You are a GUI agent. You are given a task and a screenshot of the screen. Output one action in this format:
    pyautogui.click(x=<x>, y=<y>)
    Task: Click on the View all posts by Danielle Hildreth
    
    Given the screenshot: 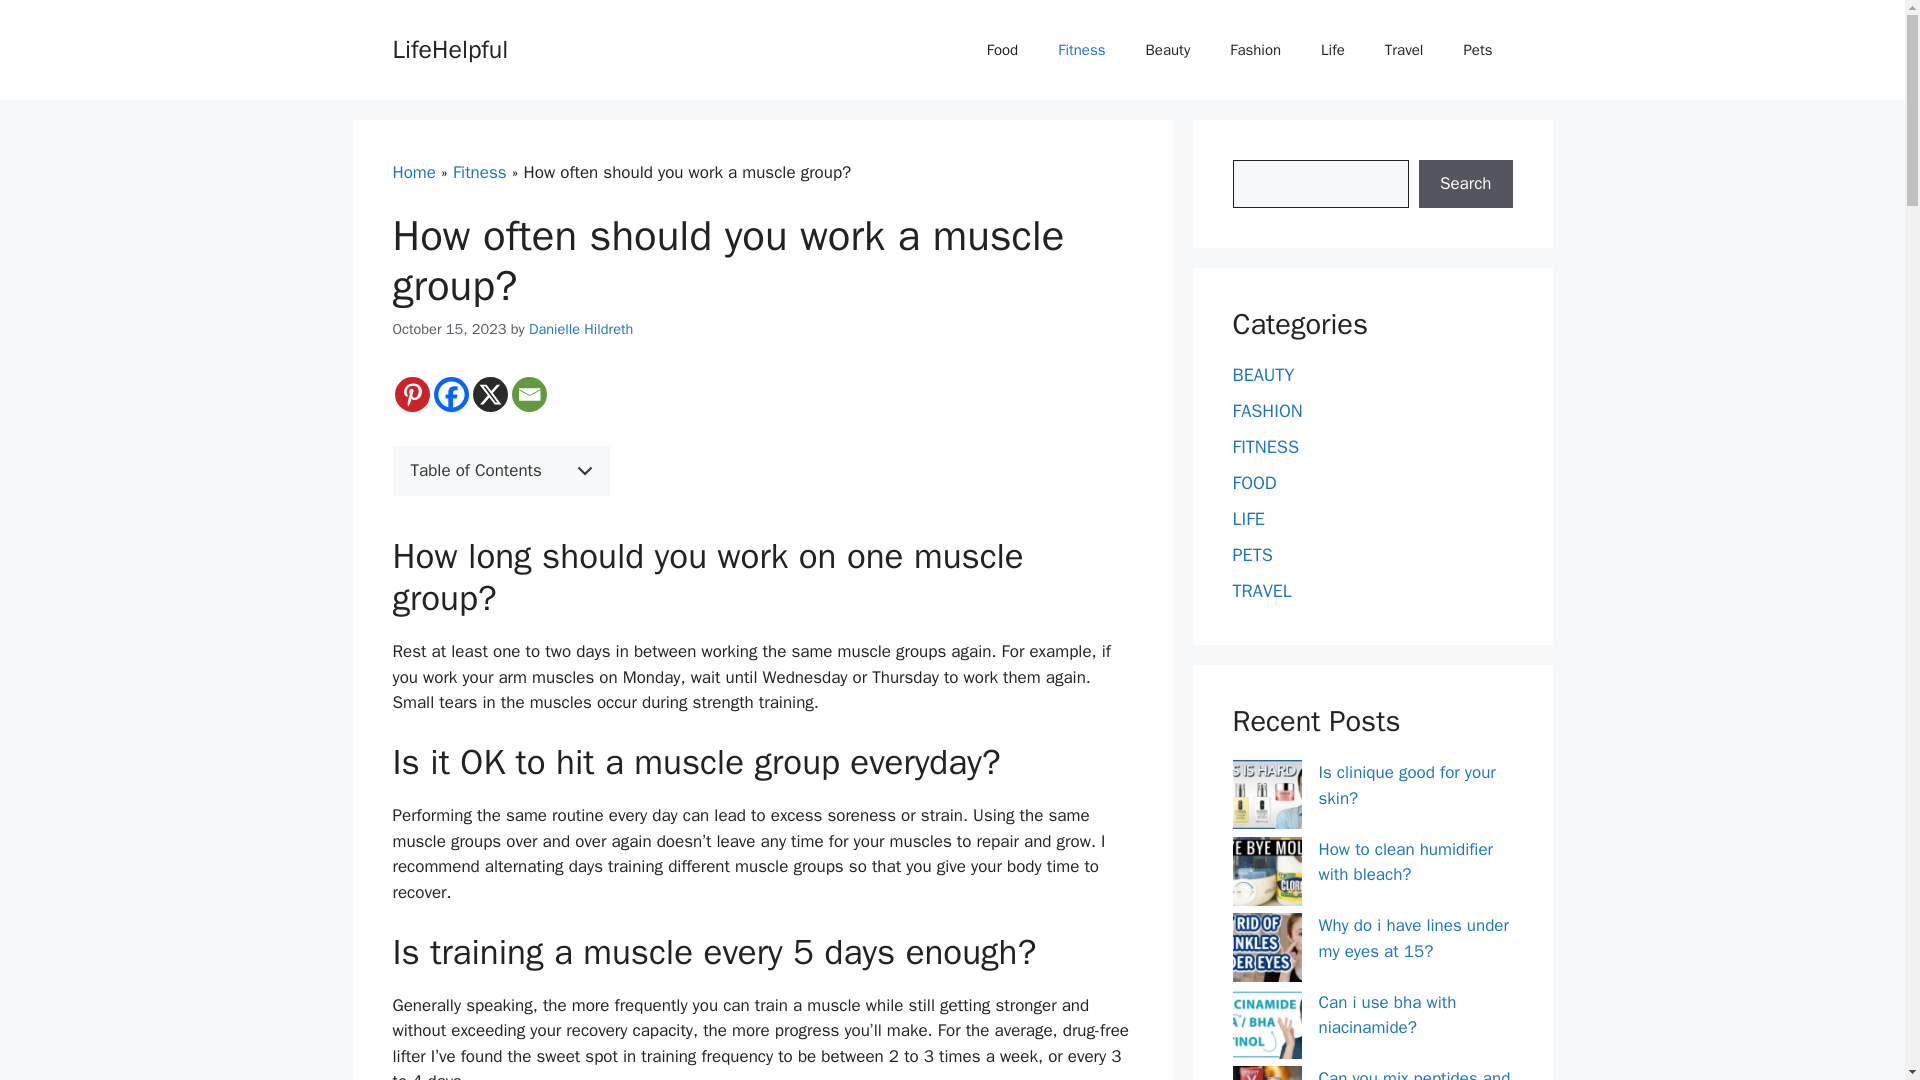 What is the action you would take?
    pyautogui.click(x=581, y=328)
    